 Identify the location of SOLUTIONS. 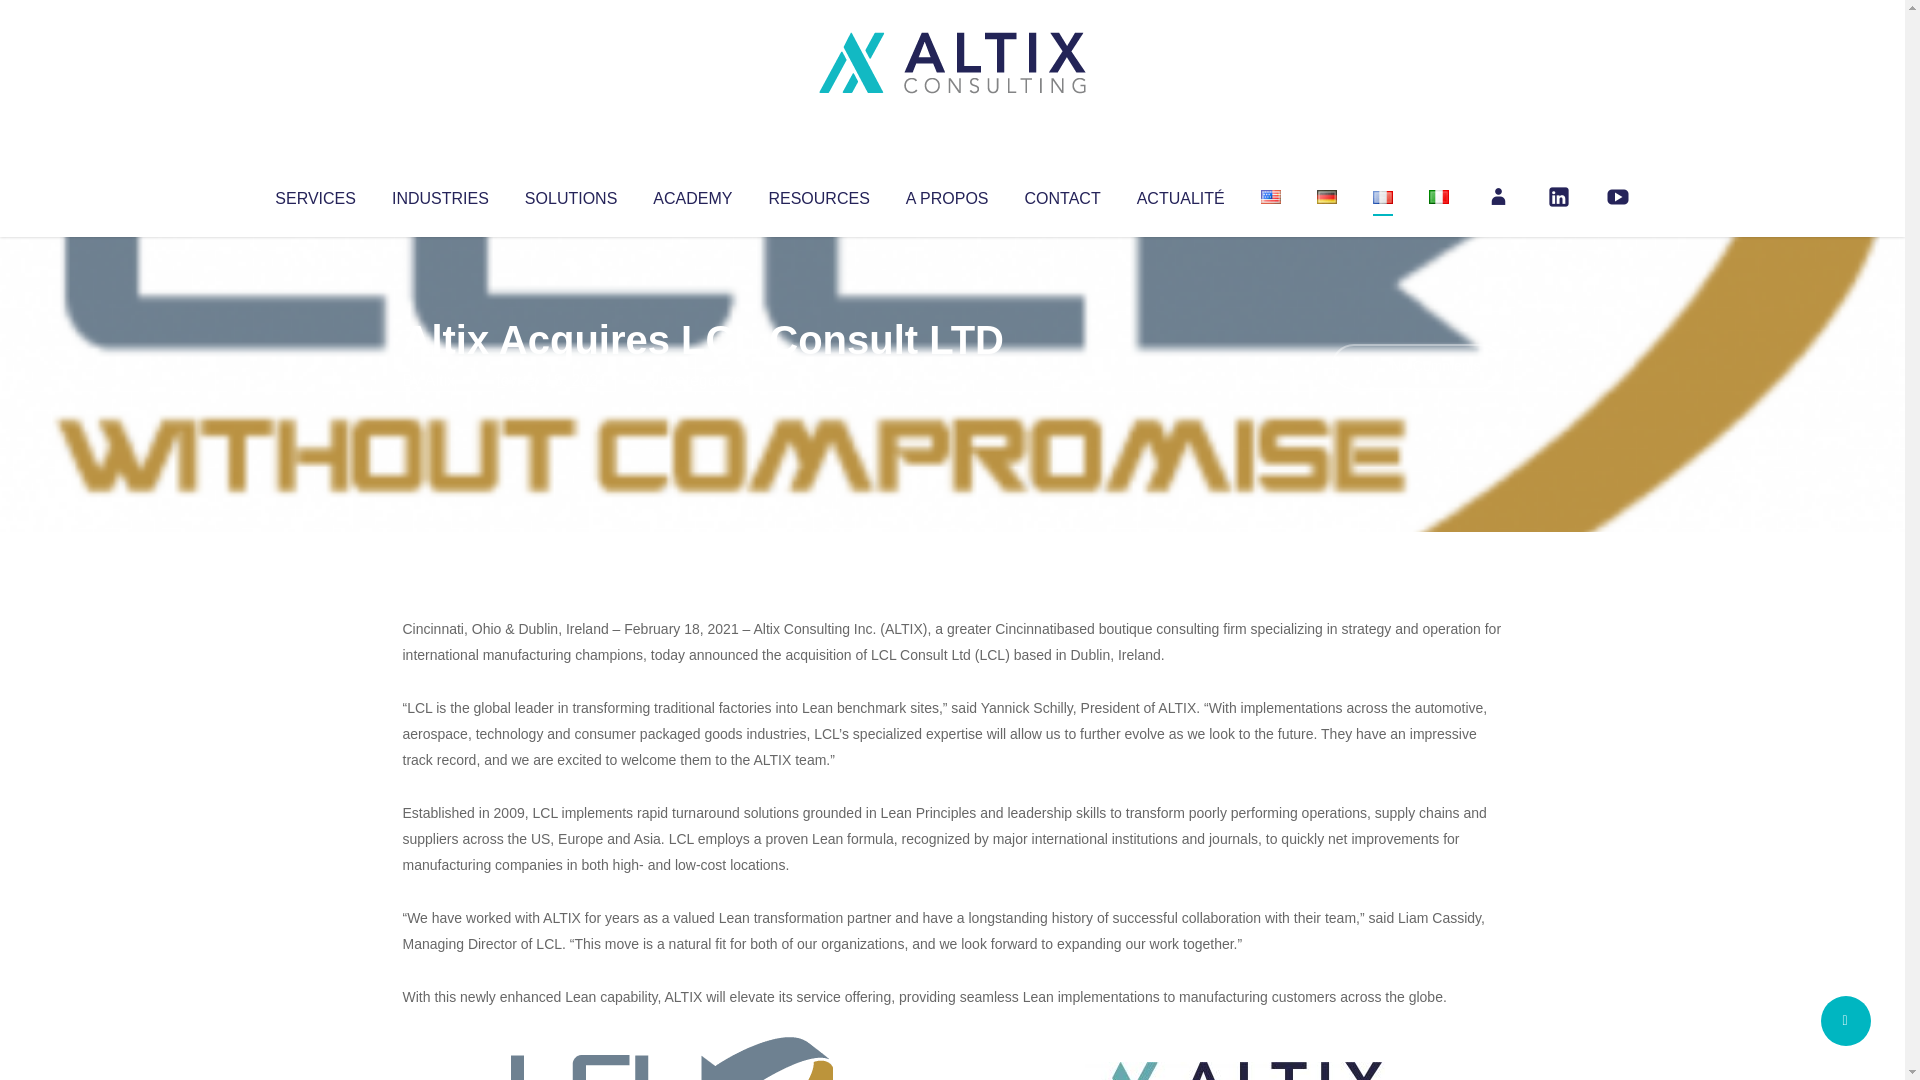
(570, 194).